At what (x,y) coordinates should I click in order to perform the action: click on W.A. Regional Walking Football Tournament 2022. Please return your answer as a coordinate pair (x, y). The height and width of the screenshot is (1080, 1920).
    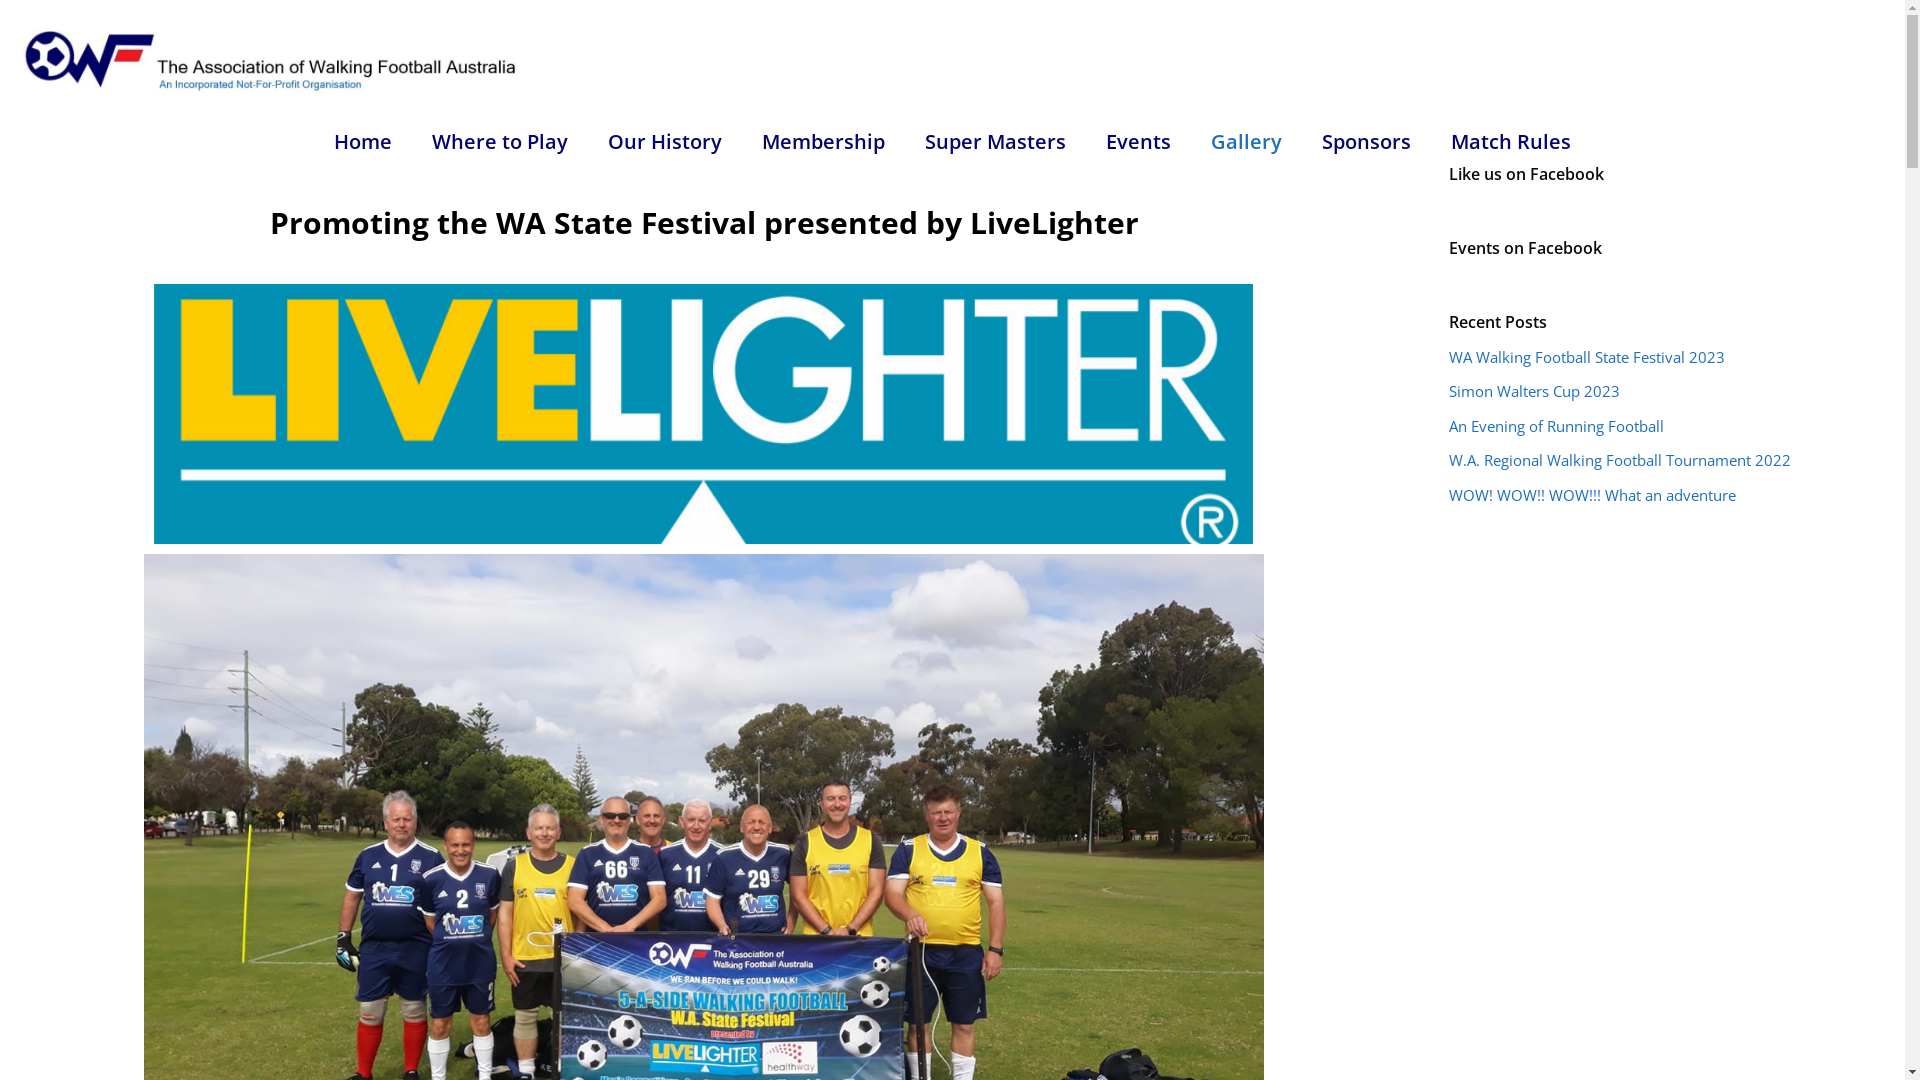
    Looking at the image, I should click on (1620, 460).